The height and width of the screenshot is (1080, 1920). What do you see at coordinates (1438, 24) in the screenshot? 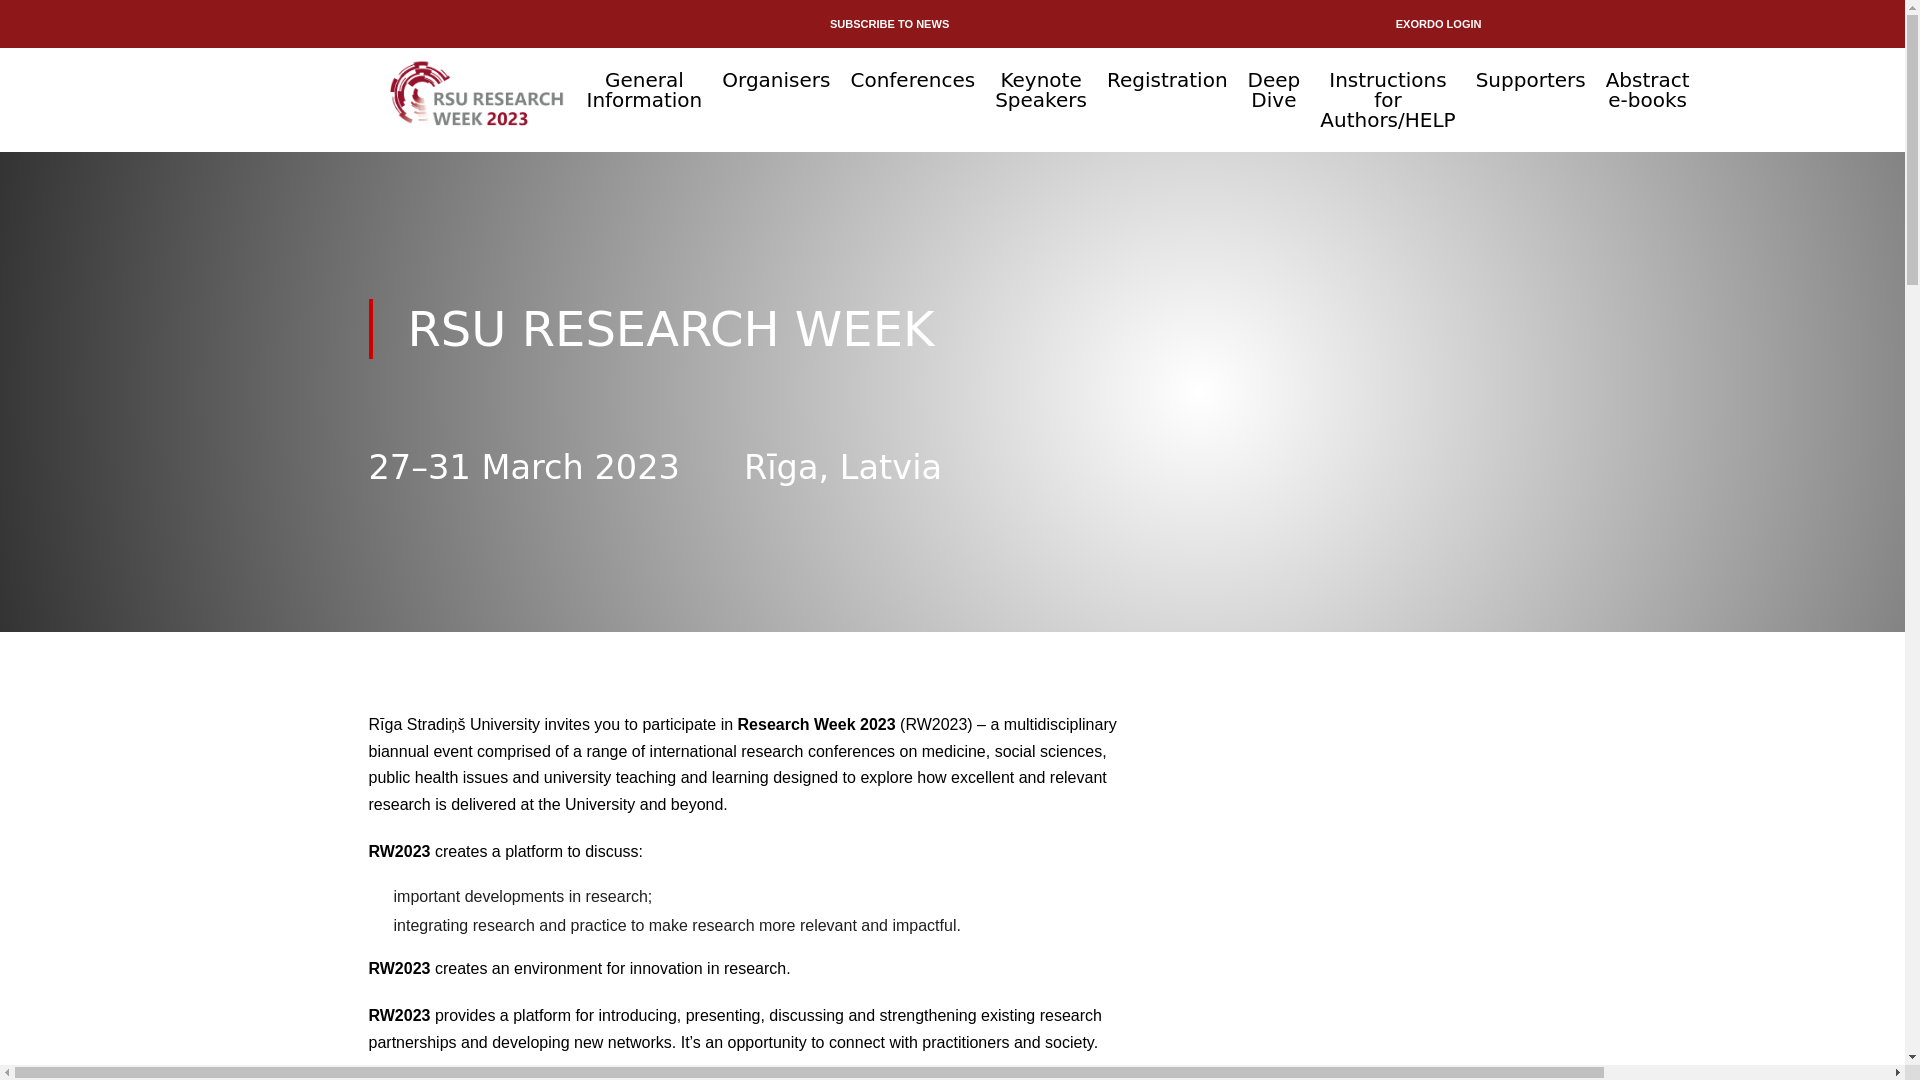
I see `EXORDO LOGIN` at bounding box center [1438, 24].